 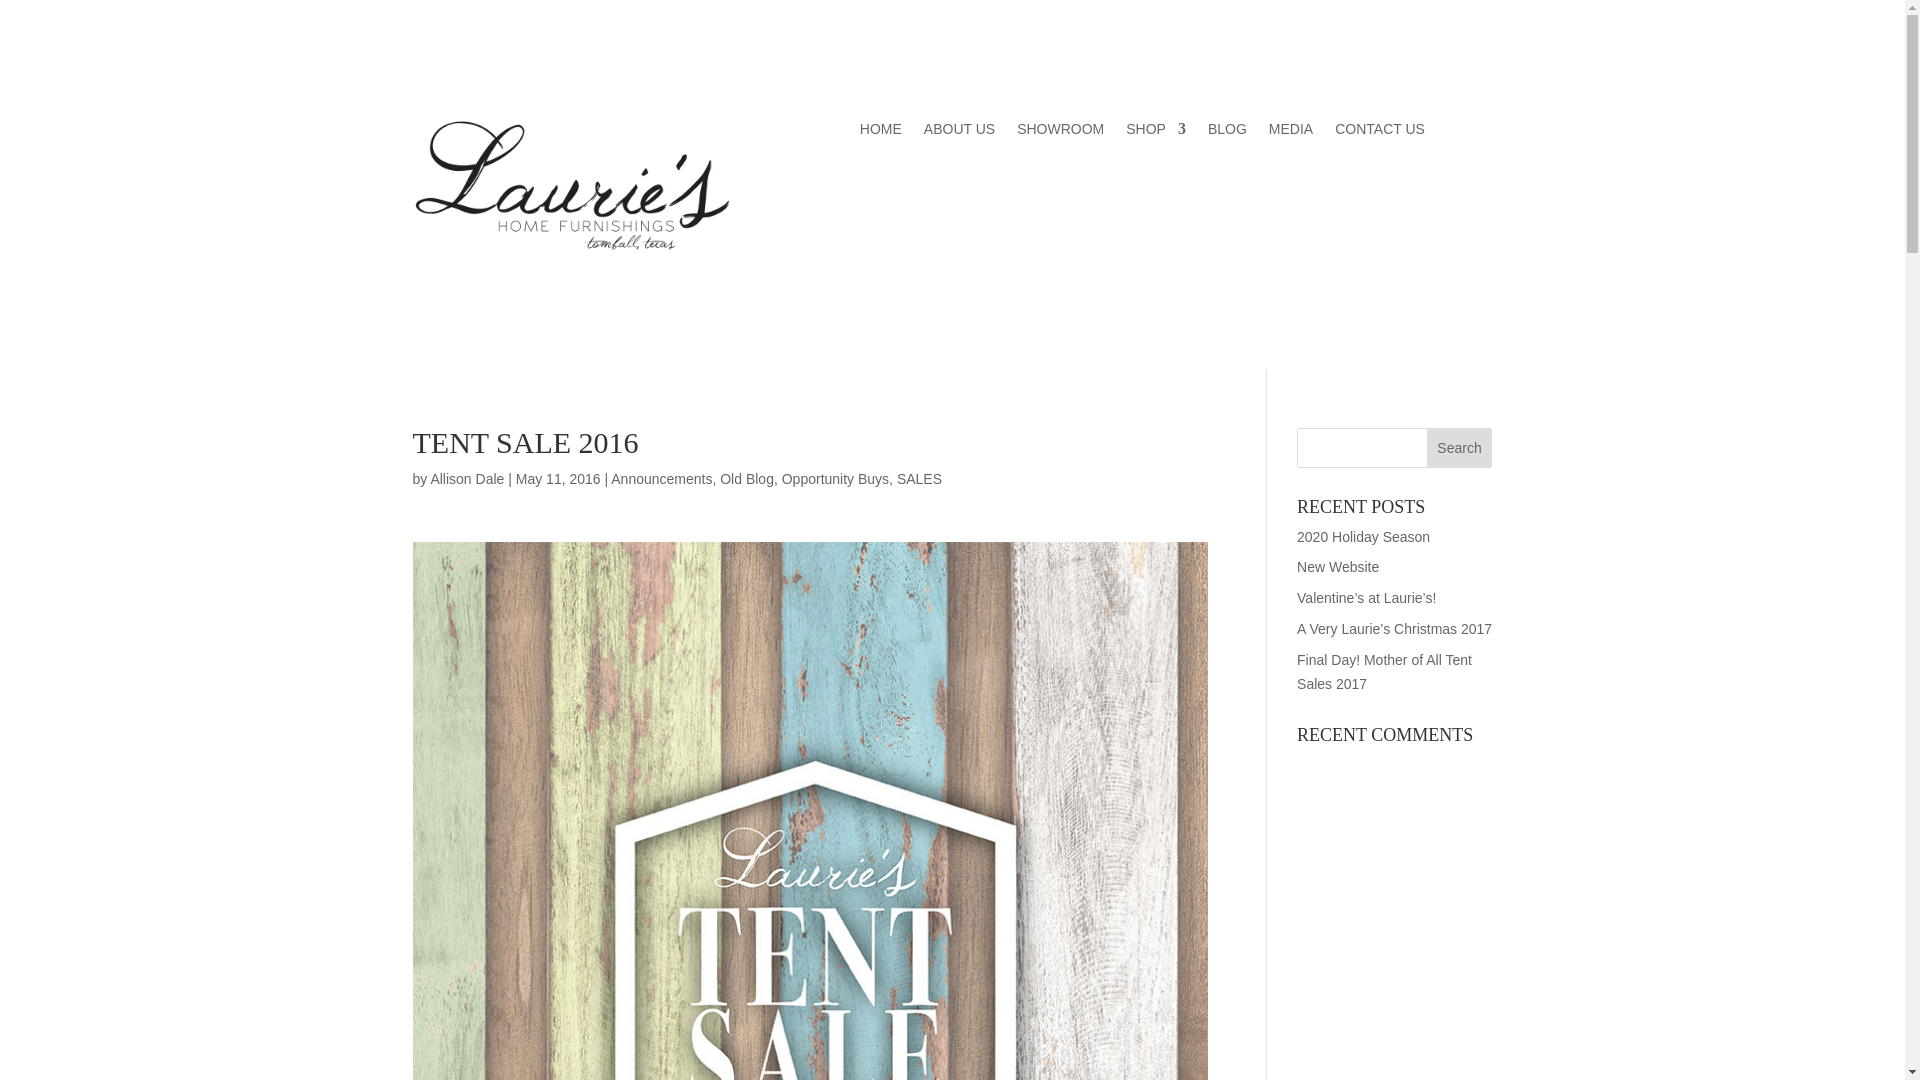 I want to click on MEDIA, so click(x=1291, y=132).